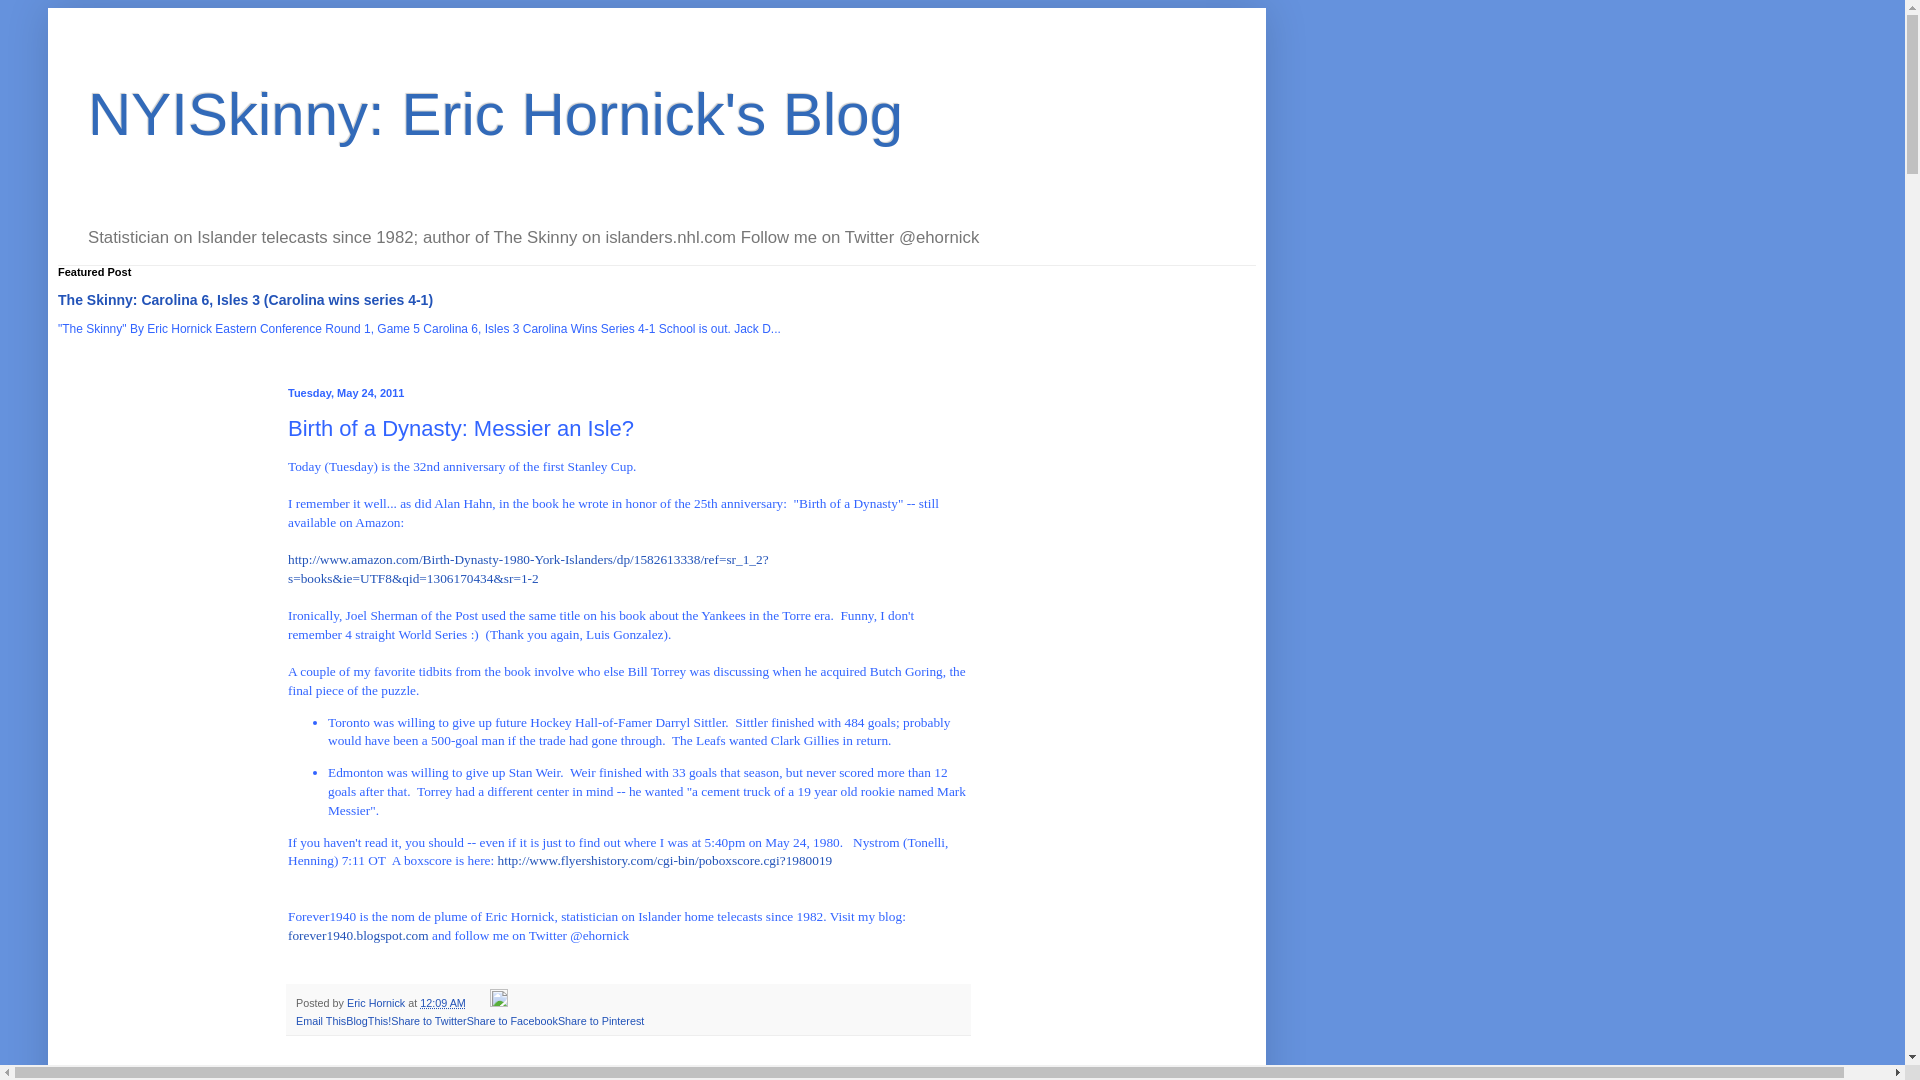 This screenshot has width=1920, height=1080. Describe the element at coordinates (512, 1020) in the screenshot. I see `Share to Facebook` at that location.